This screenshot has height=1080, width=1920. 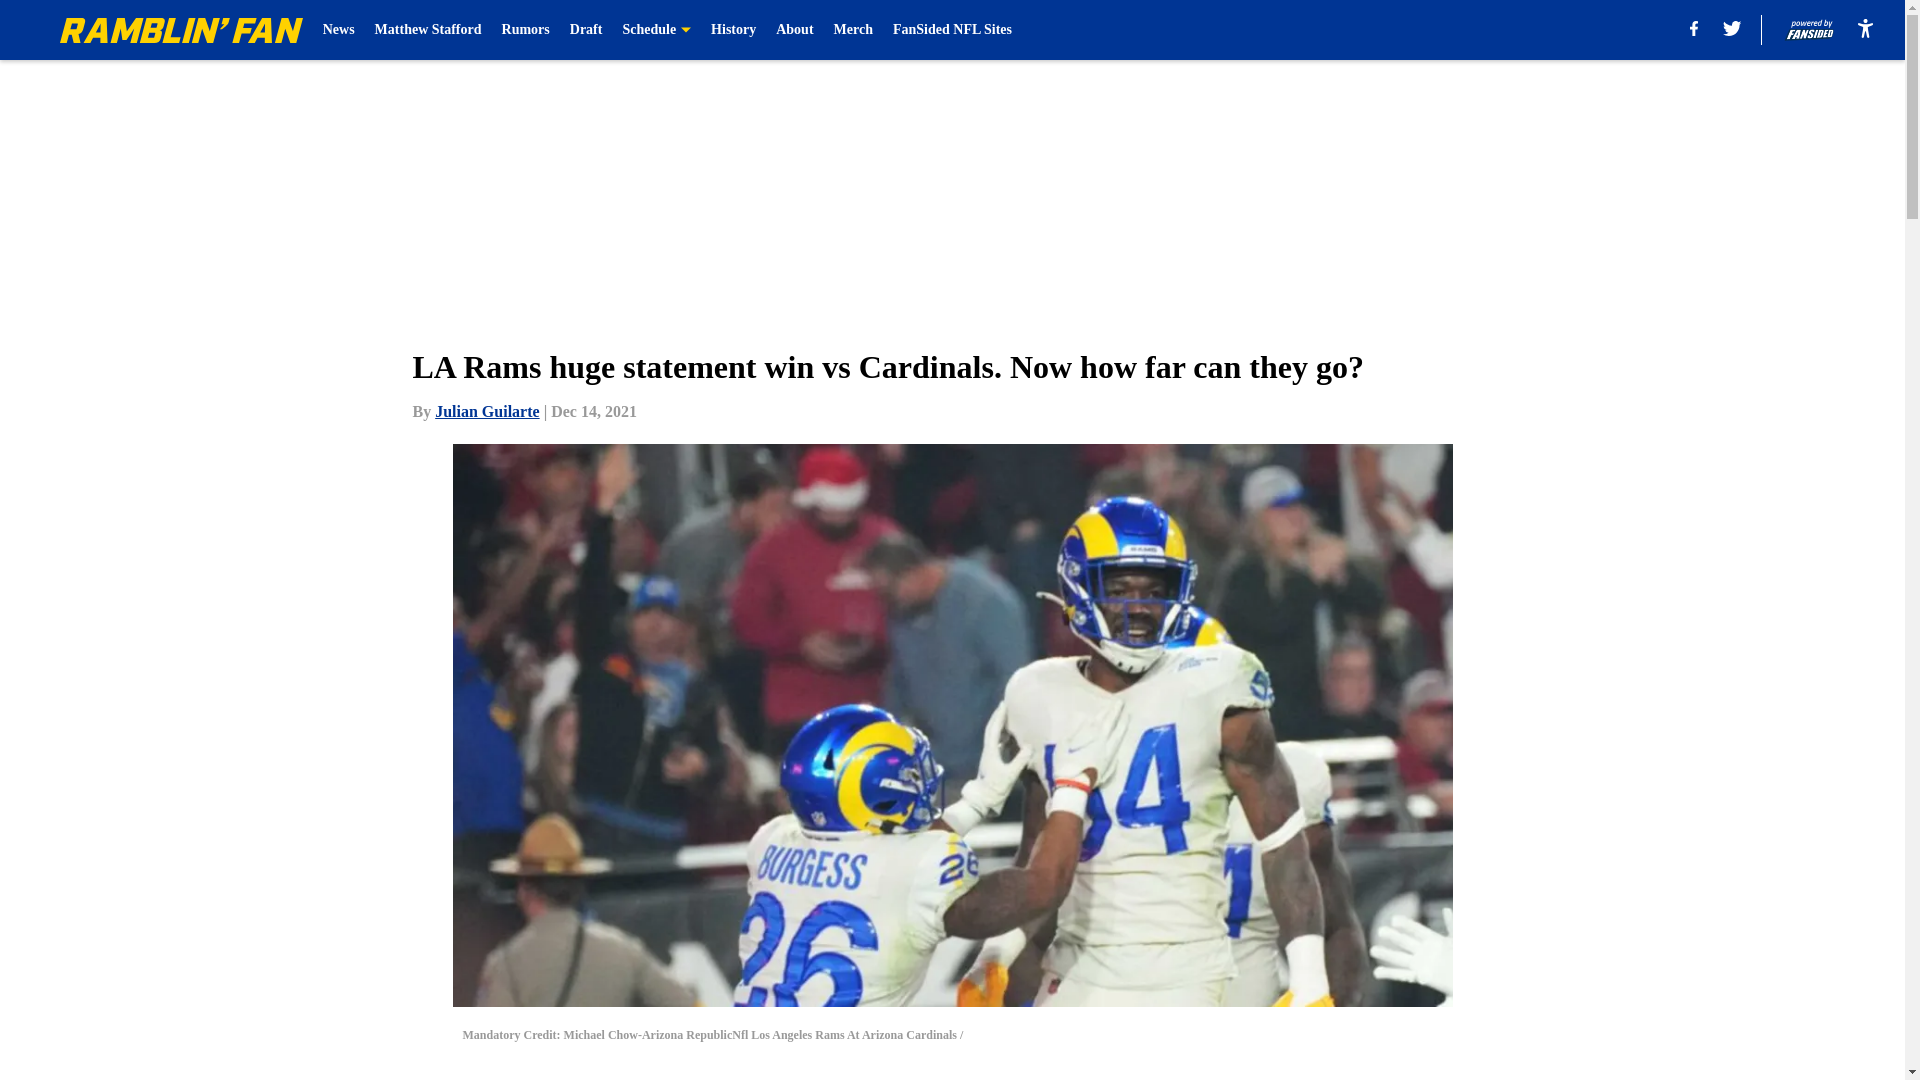 I want to click on Draft, so click(x=586, y=30).